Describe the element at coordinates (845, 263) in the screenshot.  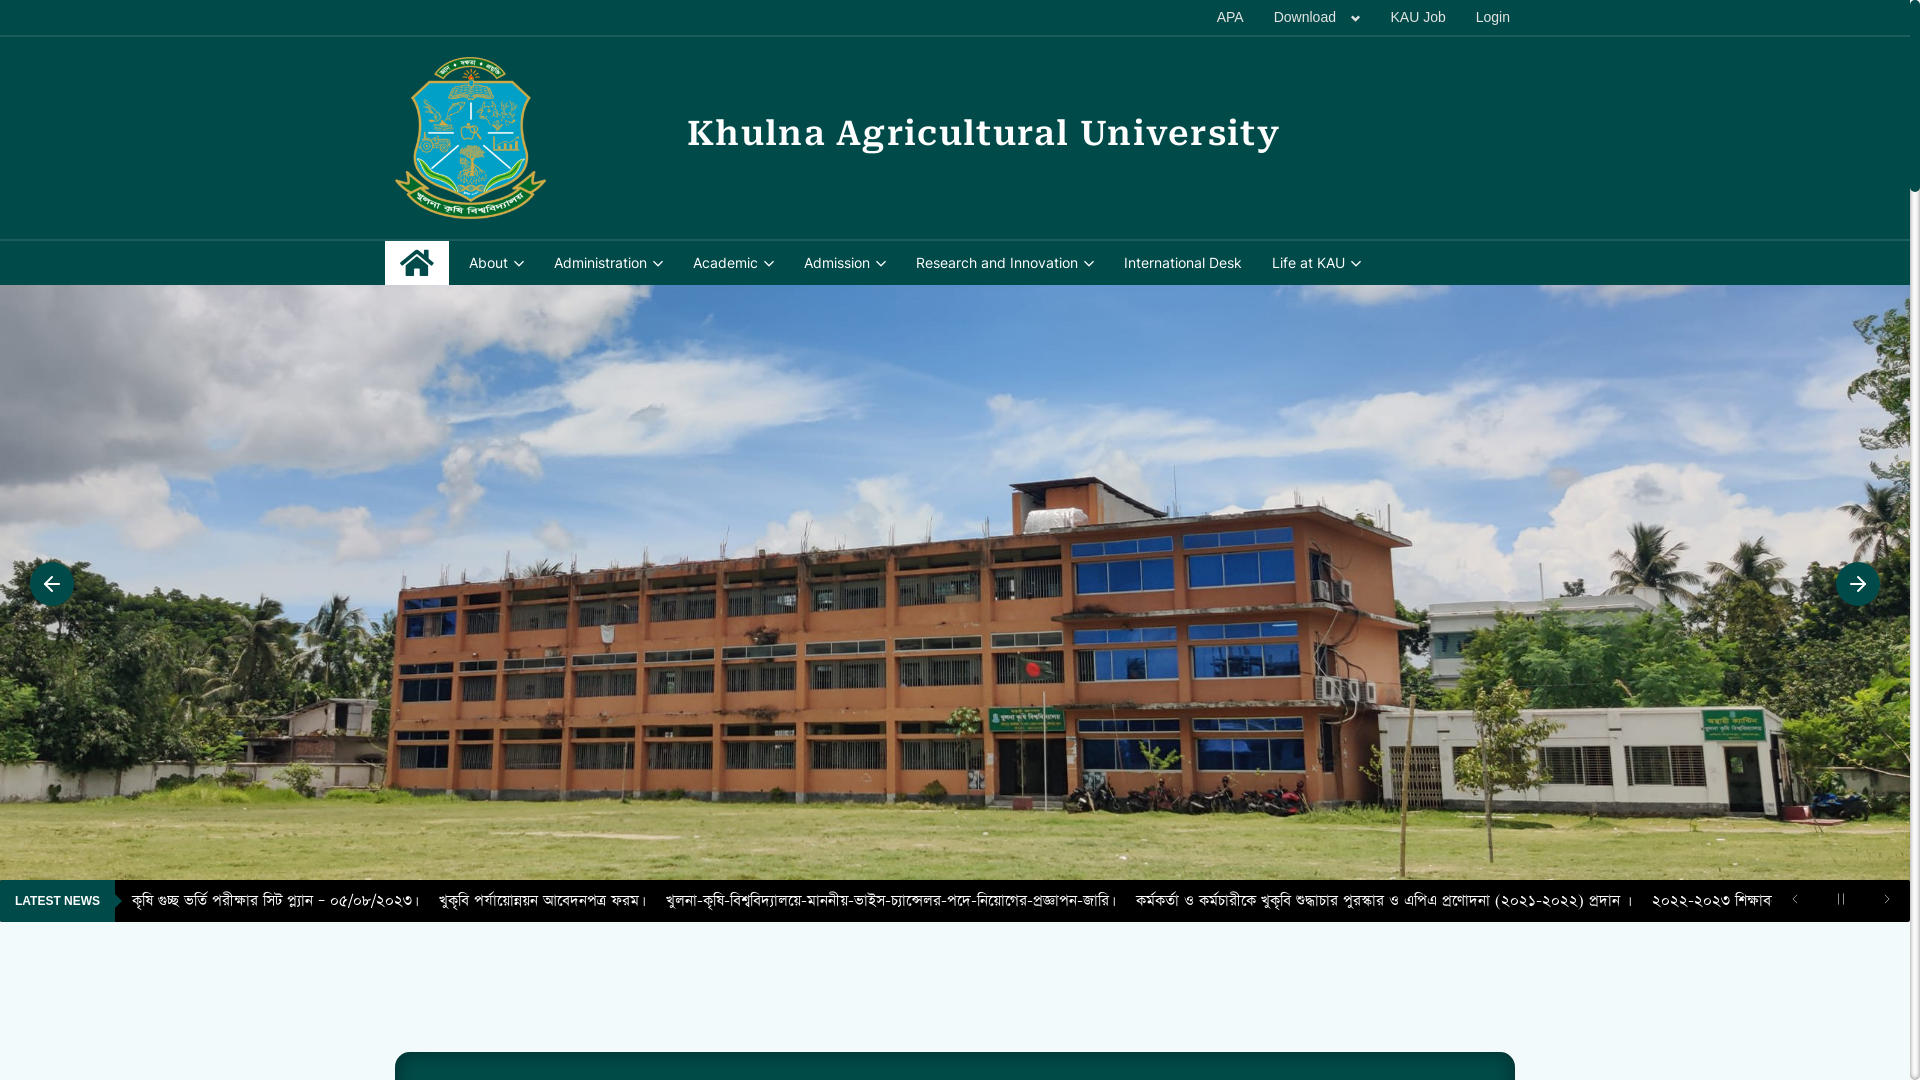
I see `Admission` at that location.